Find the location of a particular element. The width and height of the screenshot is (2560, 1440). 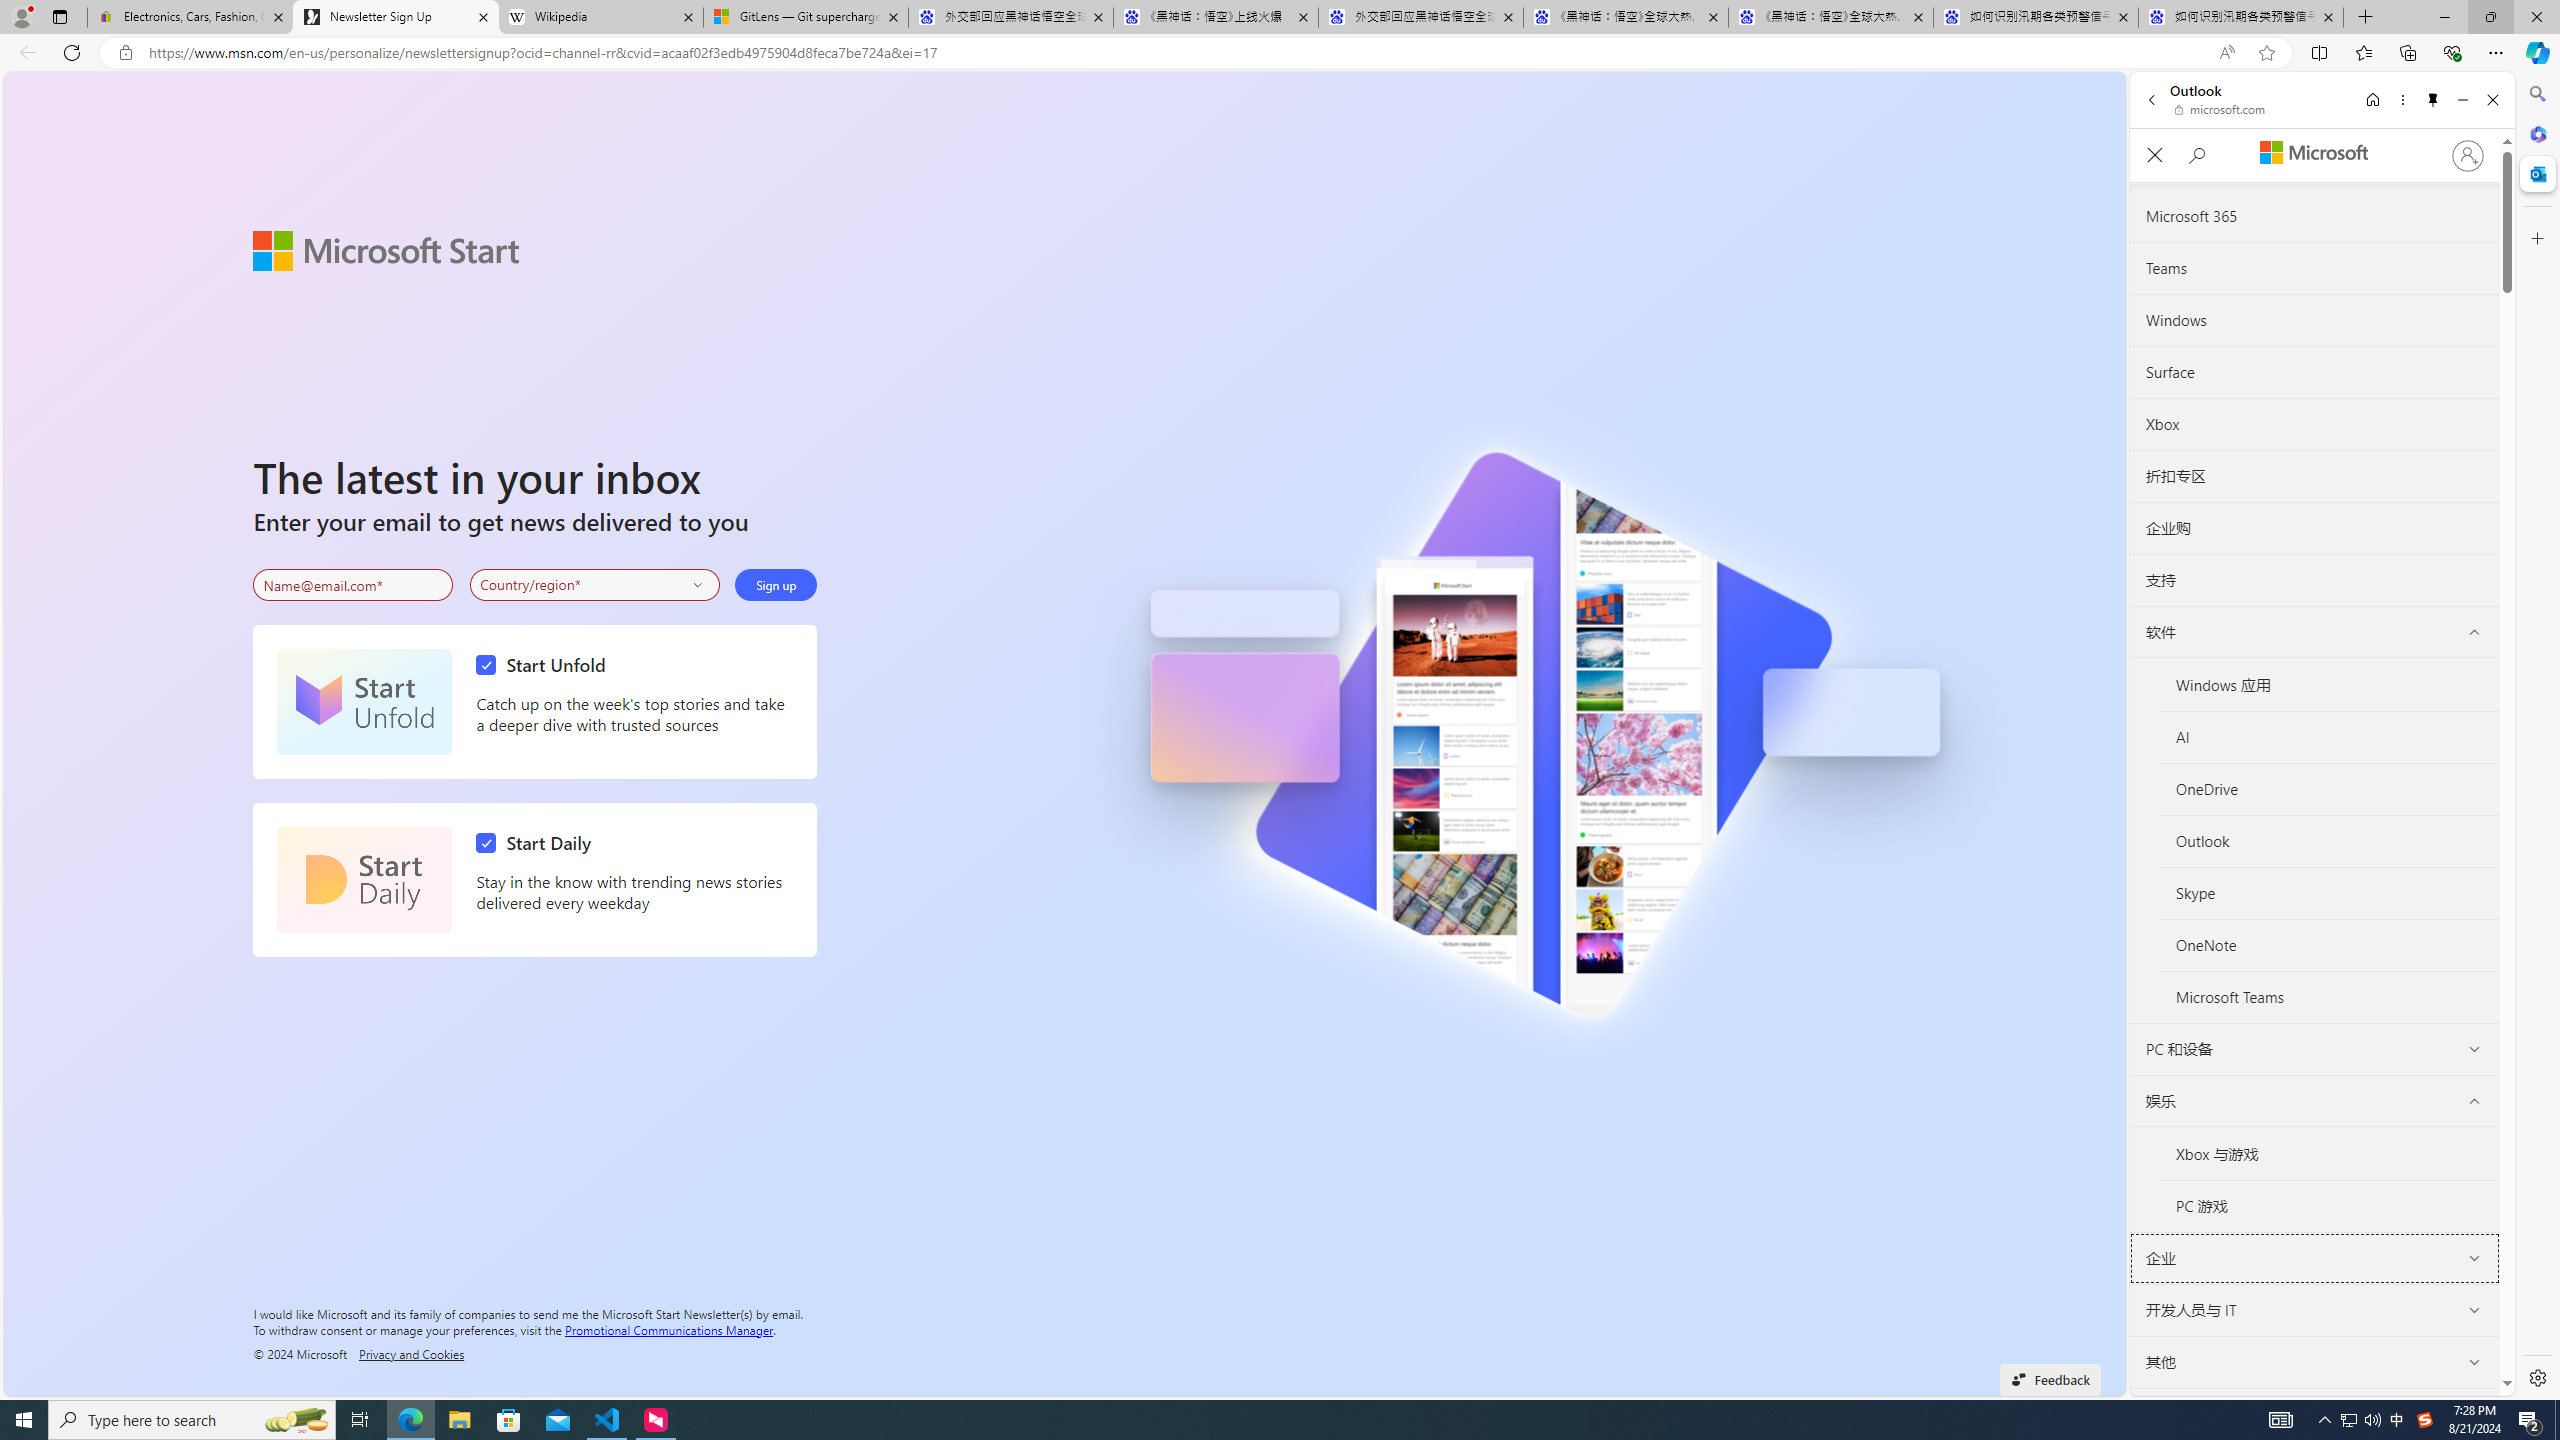

Xbox is located at coordinates (2315, 424).